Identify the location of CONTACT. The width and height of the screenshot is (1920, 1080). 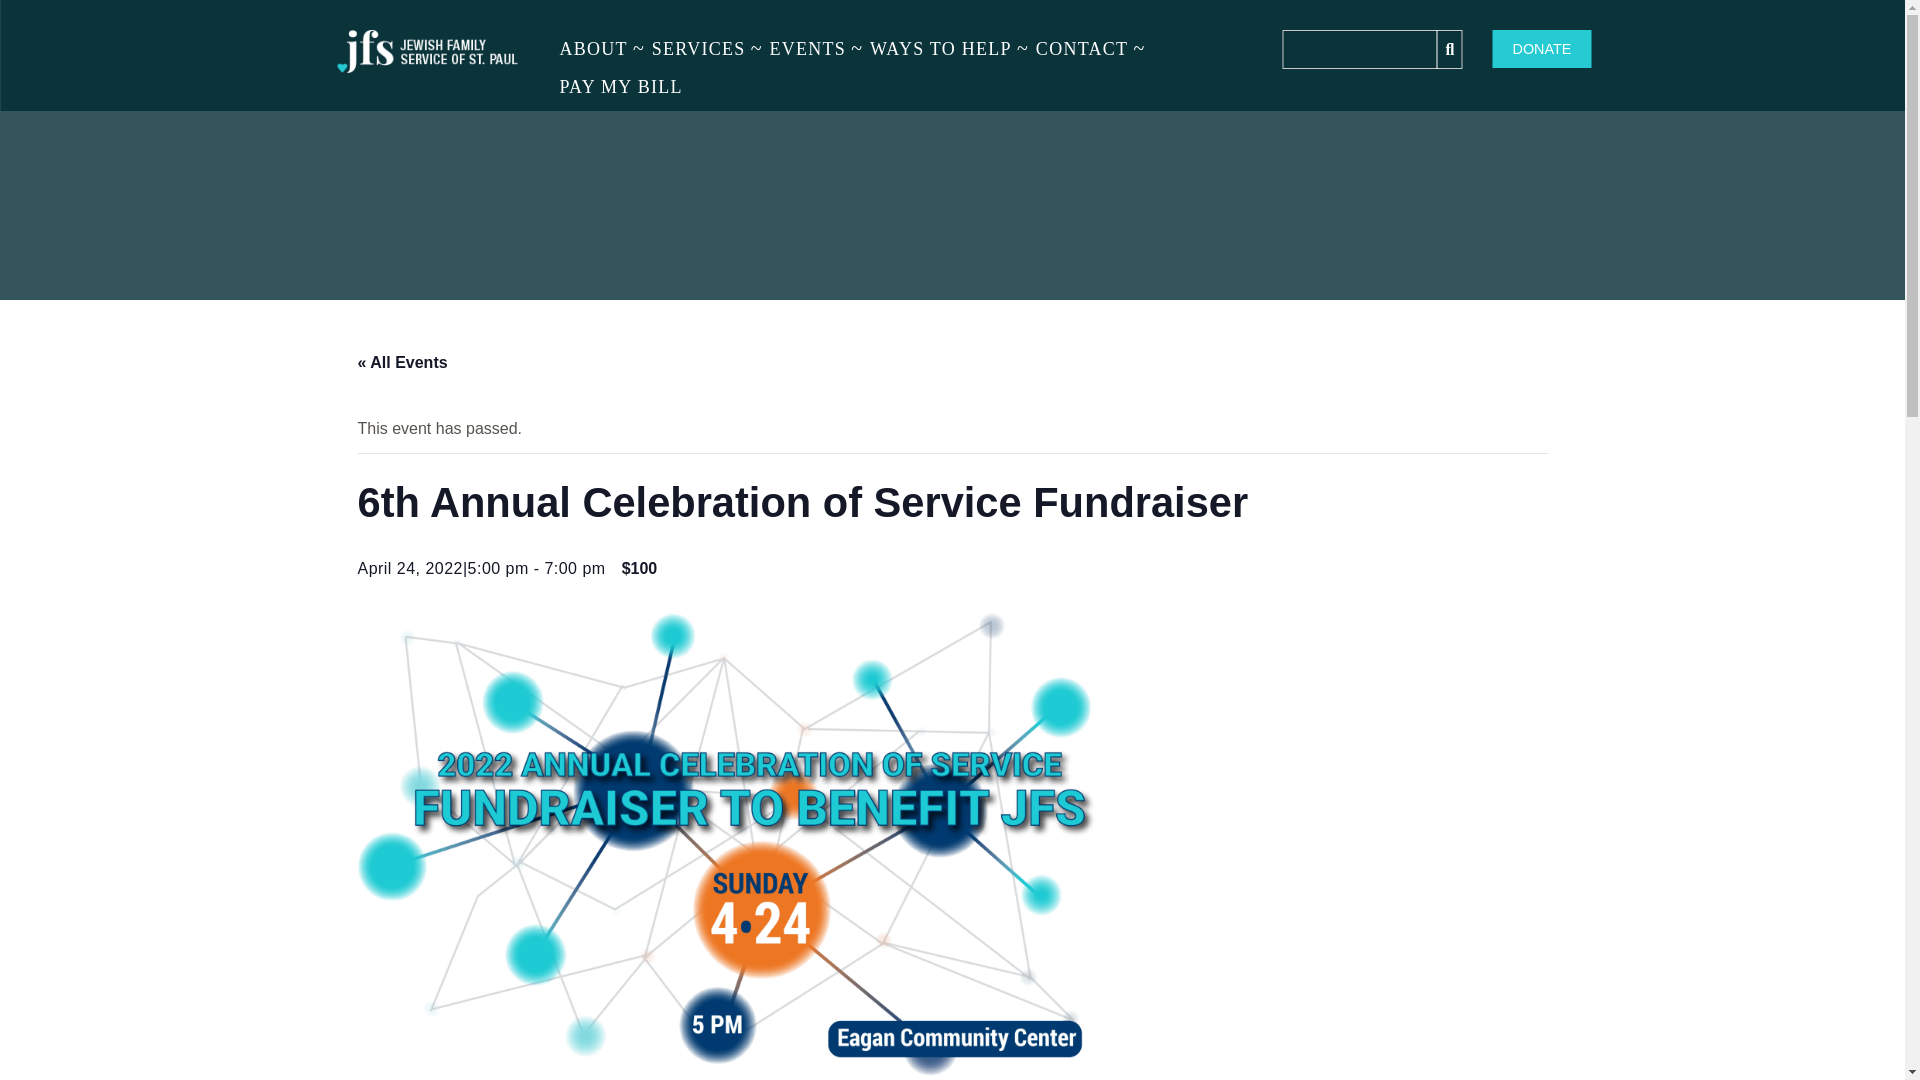
(1082, 49).